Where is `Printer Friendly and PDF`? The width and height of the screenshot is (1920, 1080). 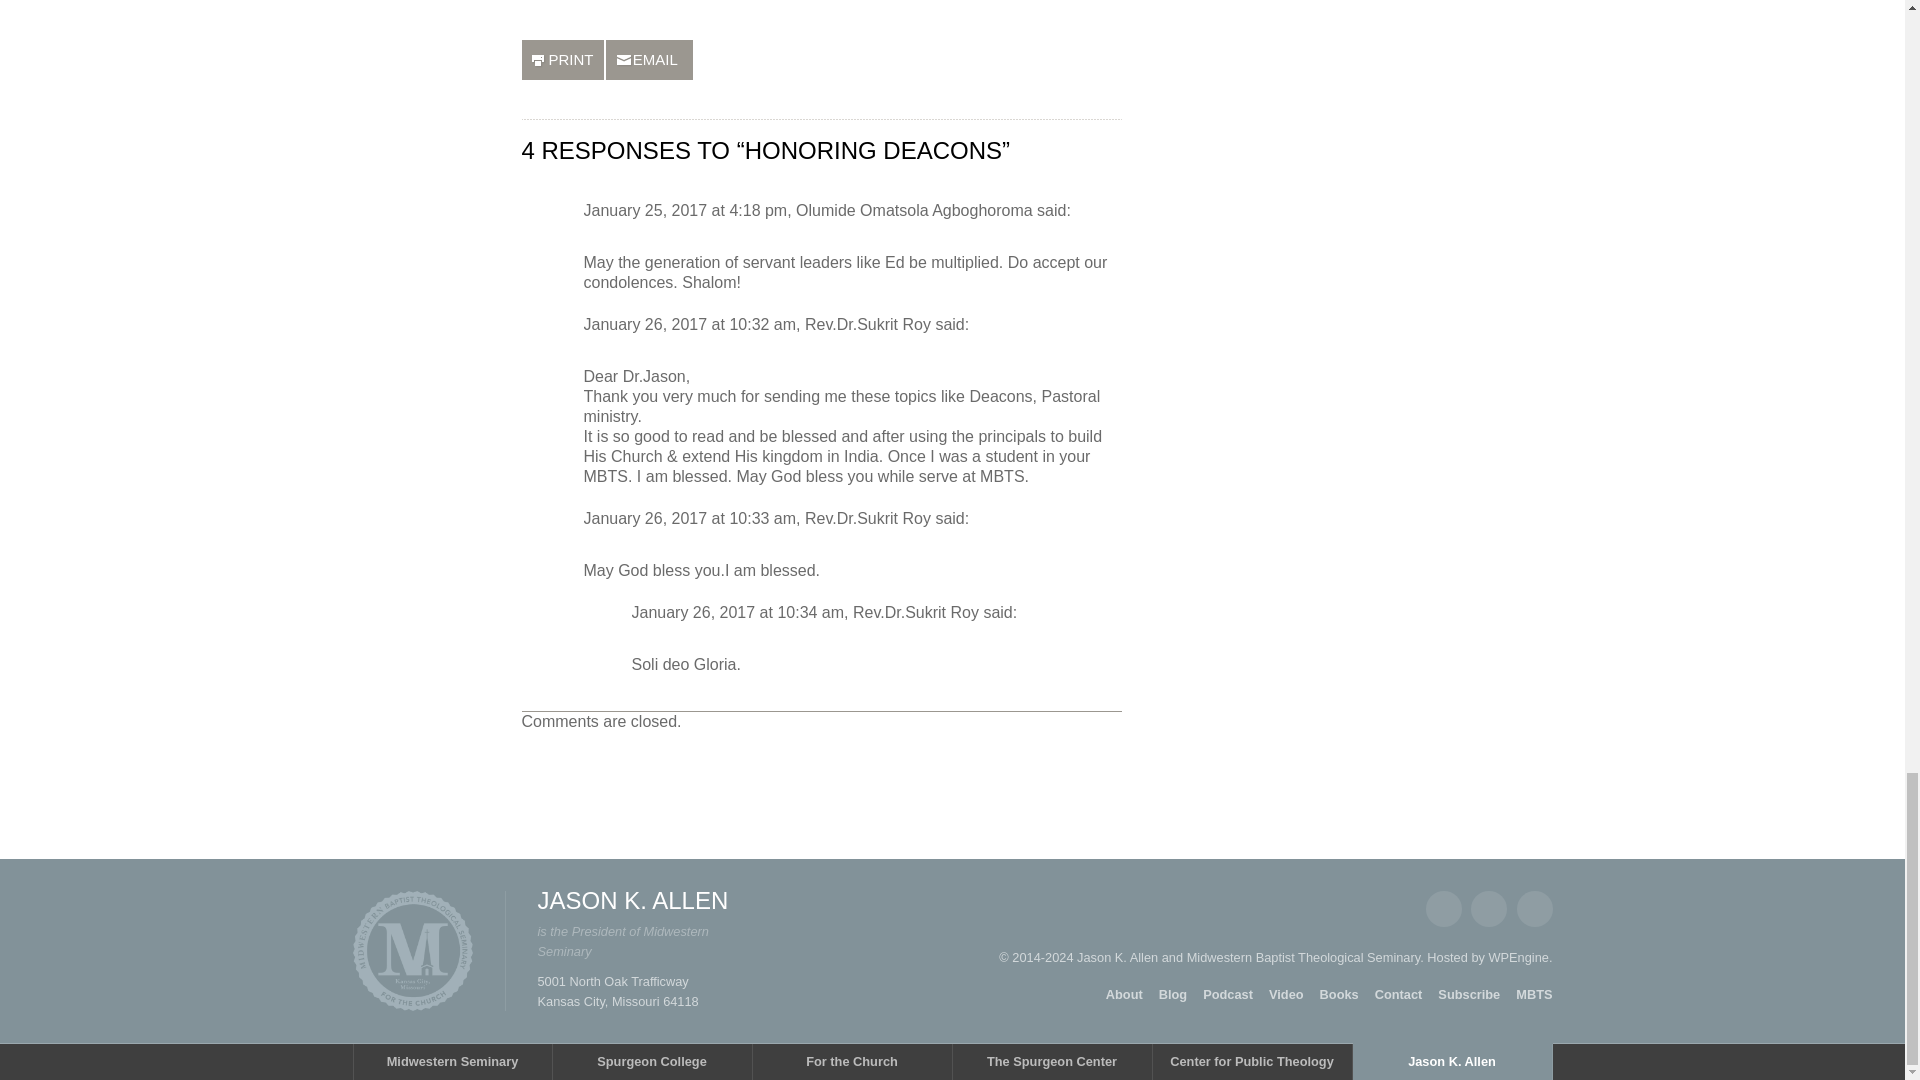
Printer Friendly and PDF is located at coordinates (563, 59).